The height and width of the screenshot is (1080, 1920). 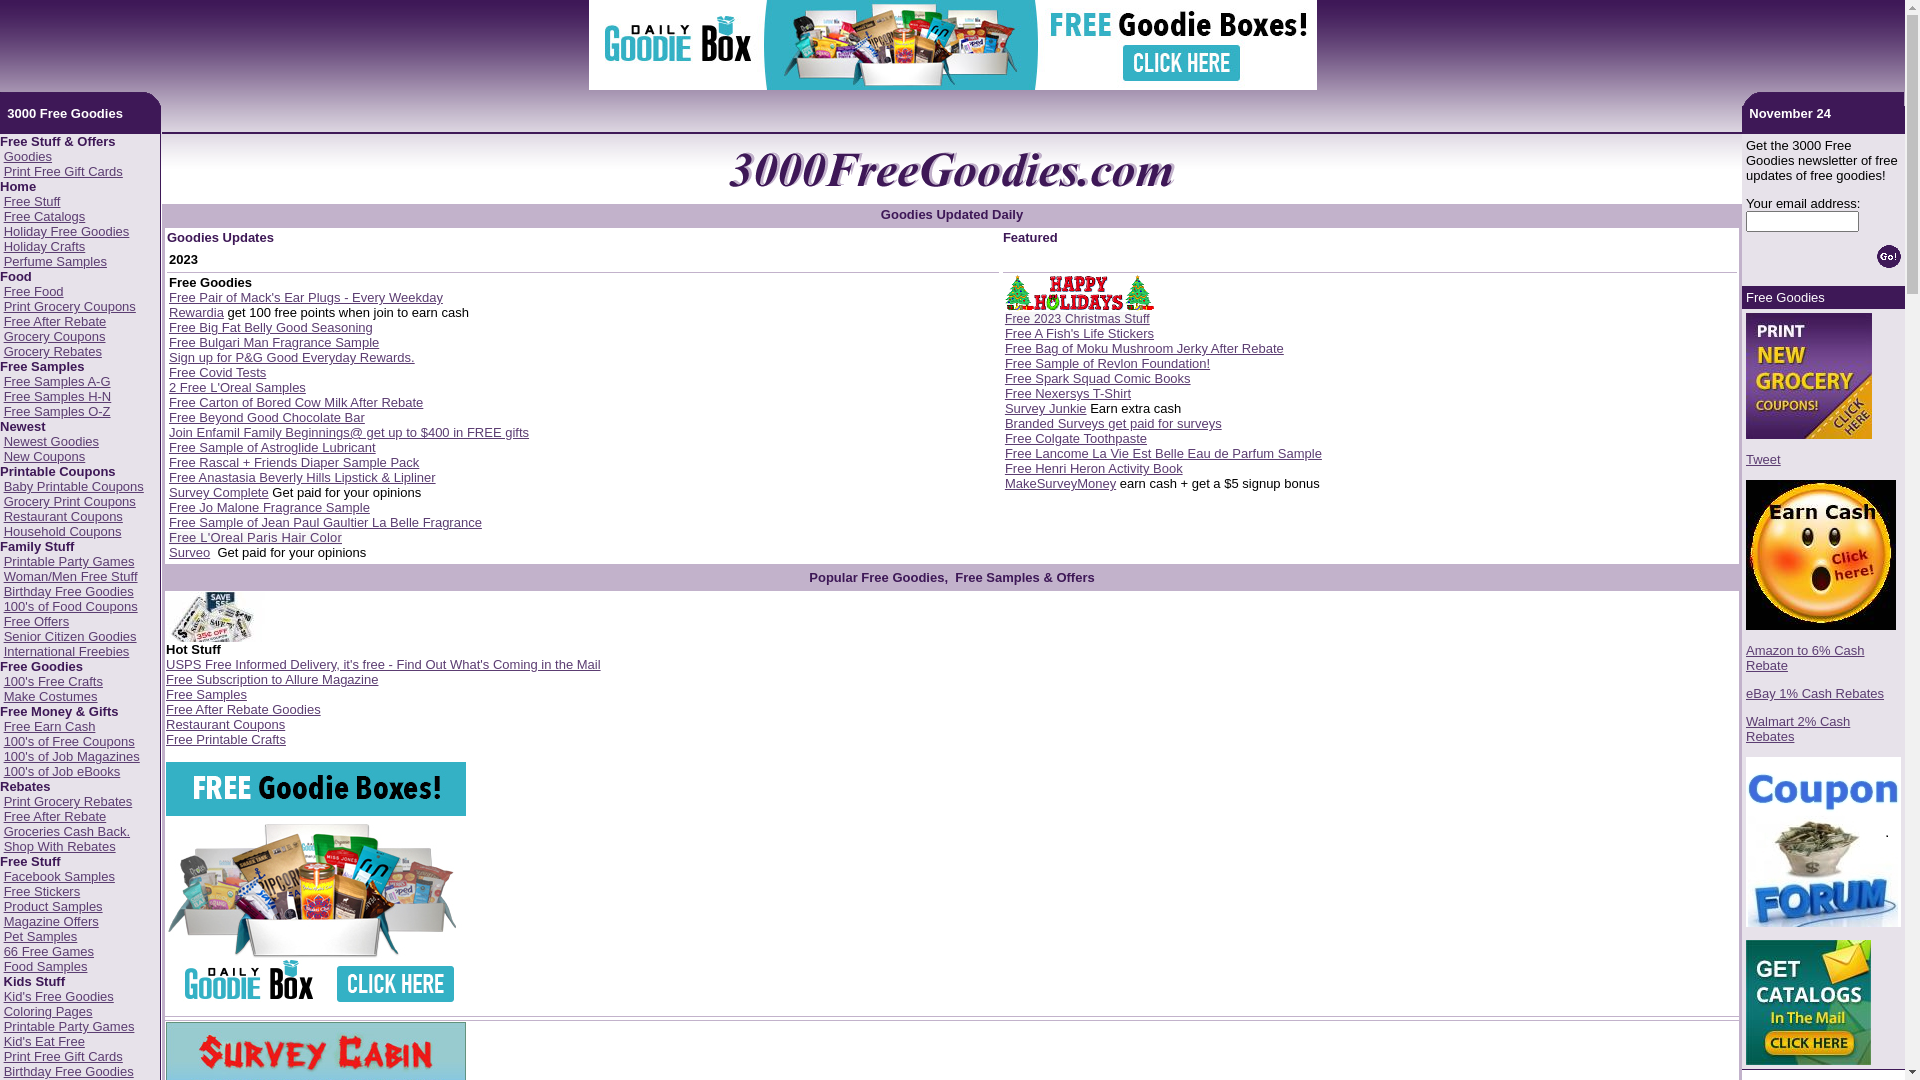 I want to click on Free Subscription to Allure Magazine, so click(x=272, y=680).